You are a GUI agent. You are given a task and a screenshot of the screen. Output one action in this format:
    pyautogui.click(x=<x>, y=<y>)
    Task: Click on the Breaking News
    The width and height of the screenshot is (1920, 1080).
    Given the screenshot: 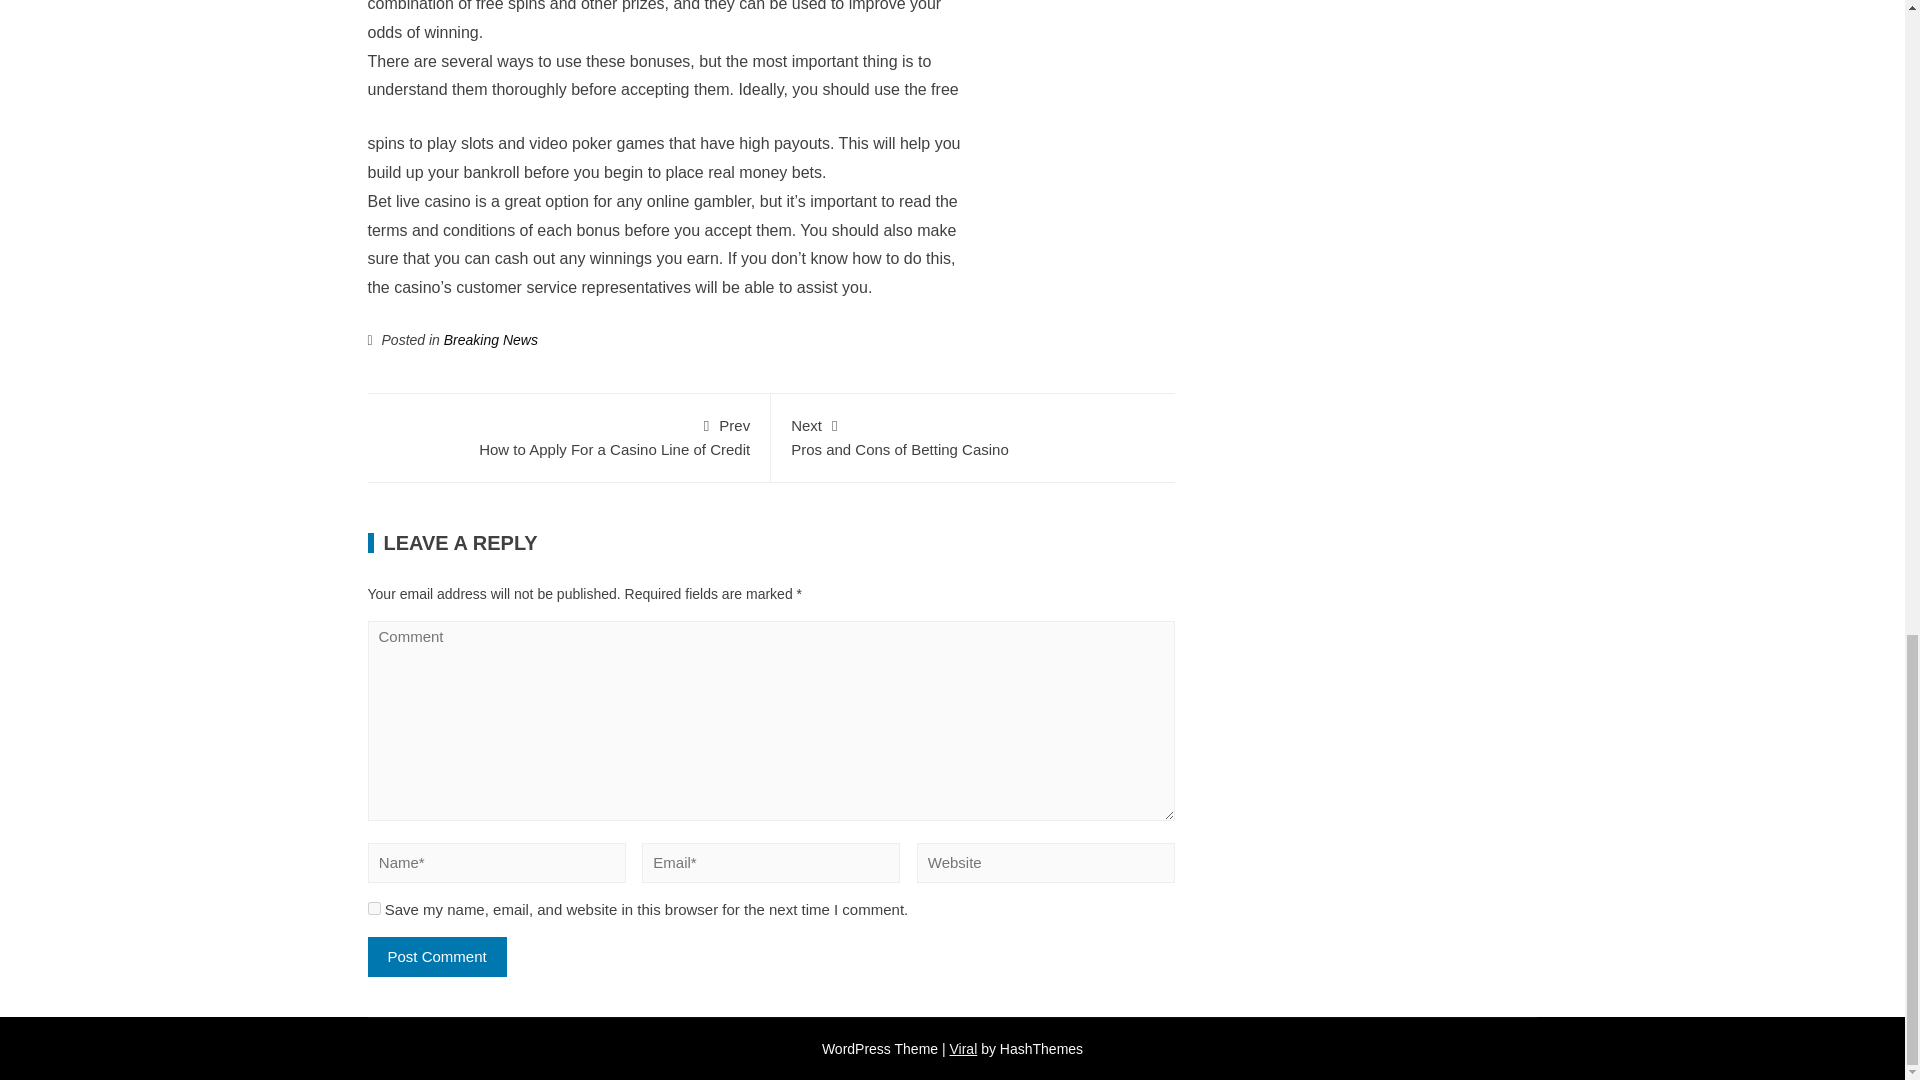 What is the action you would take?
    pyautogui.click(x=437, y=957)
    